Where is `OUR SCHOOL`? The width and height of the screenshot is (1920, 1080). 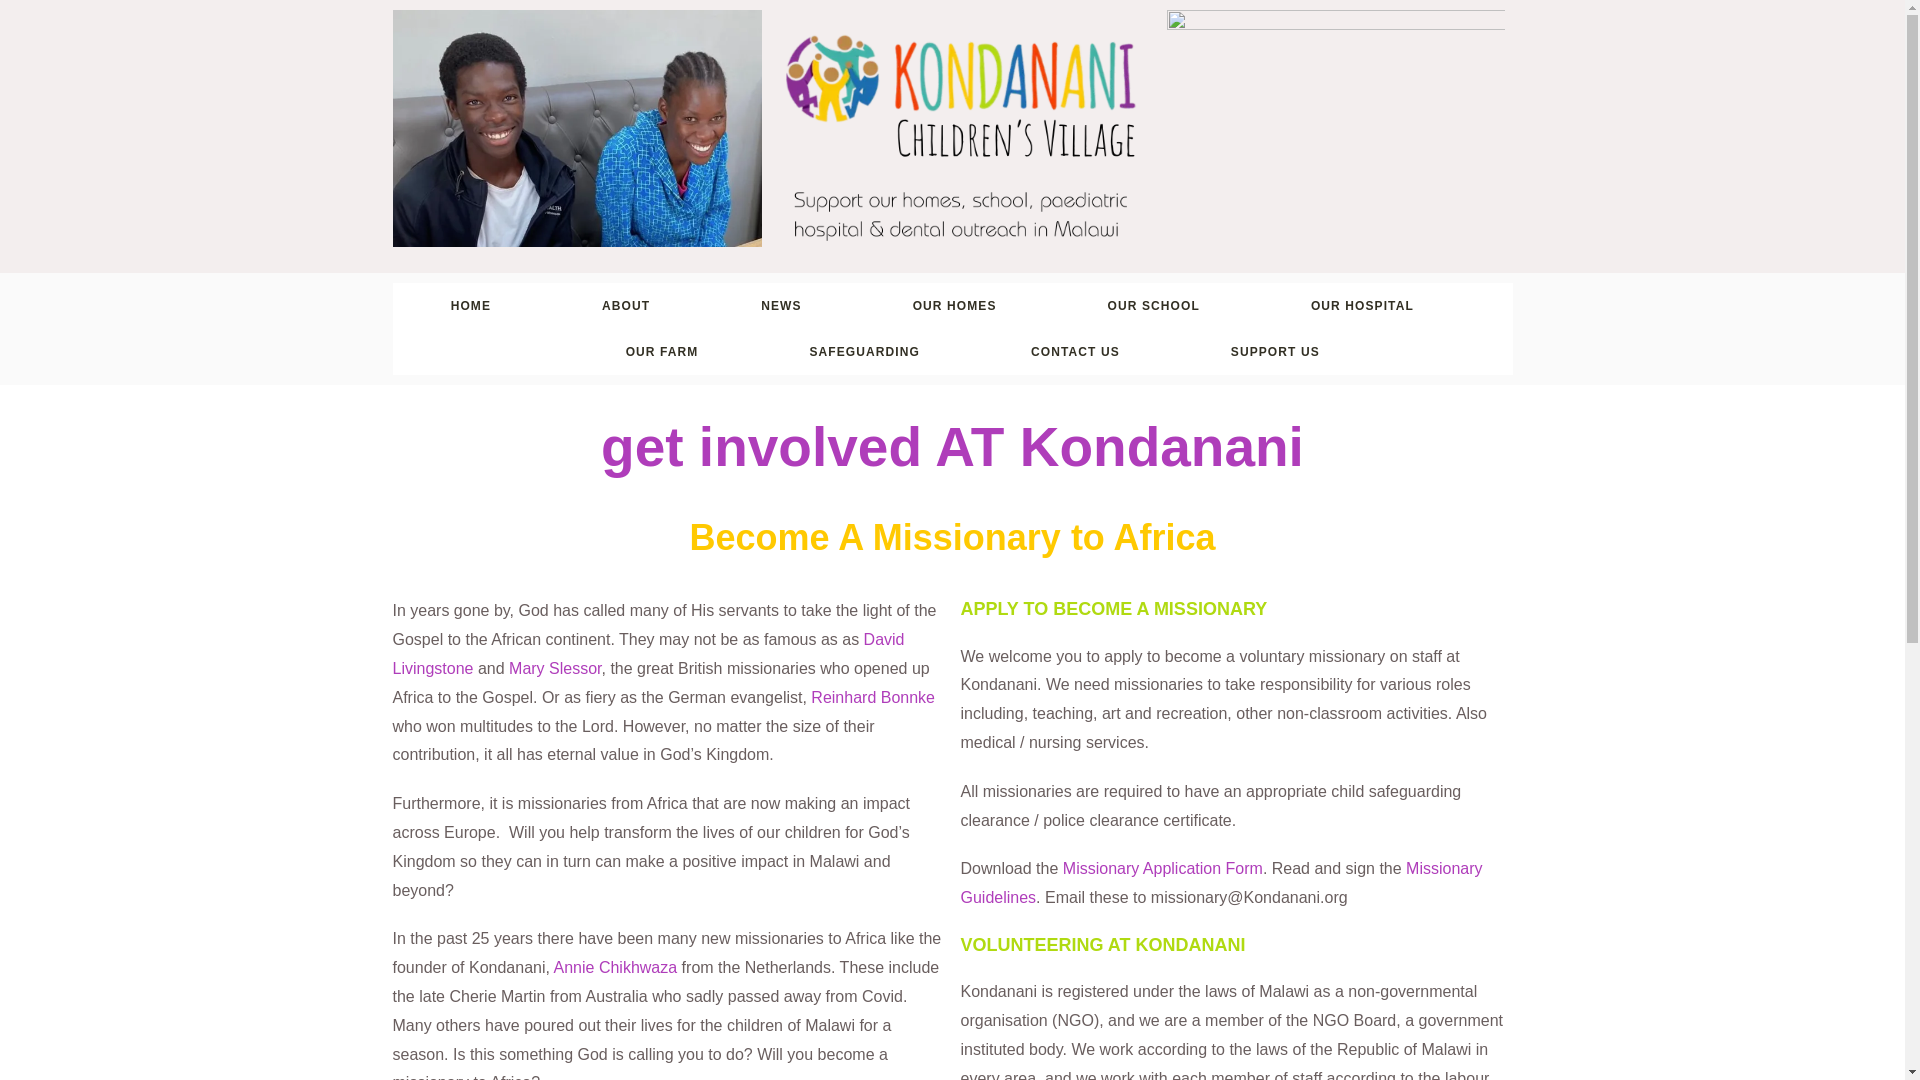
OUR SCHOOL is located at coordinates (1154, 306).